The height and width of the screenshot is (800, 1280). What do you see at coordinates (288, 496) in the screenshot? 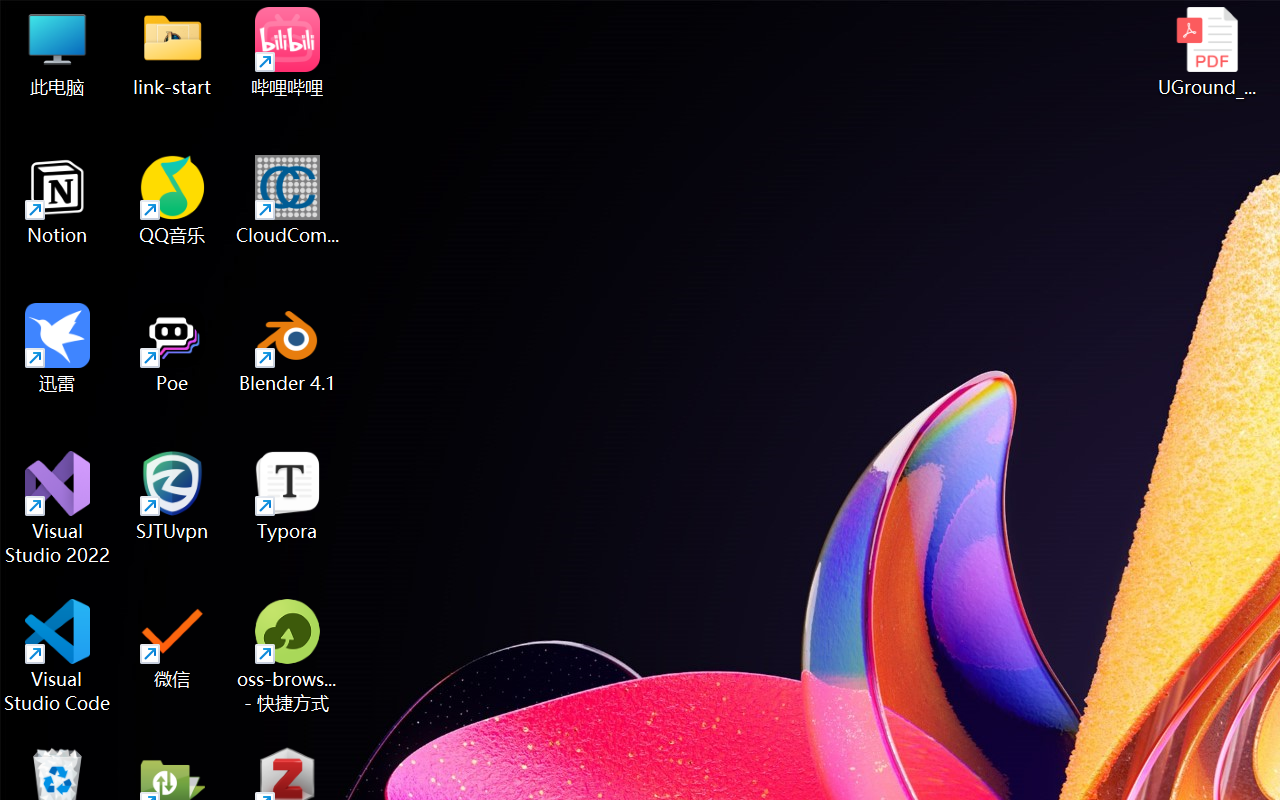
I see `Typora` at bounding box center [288, 496].